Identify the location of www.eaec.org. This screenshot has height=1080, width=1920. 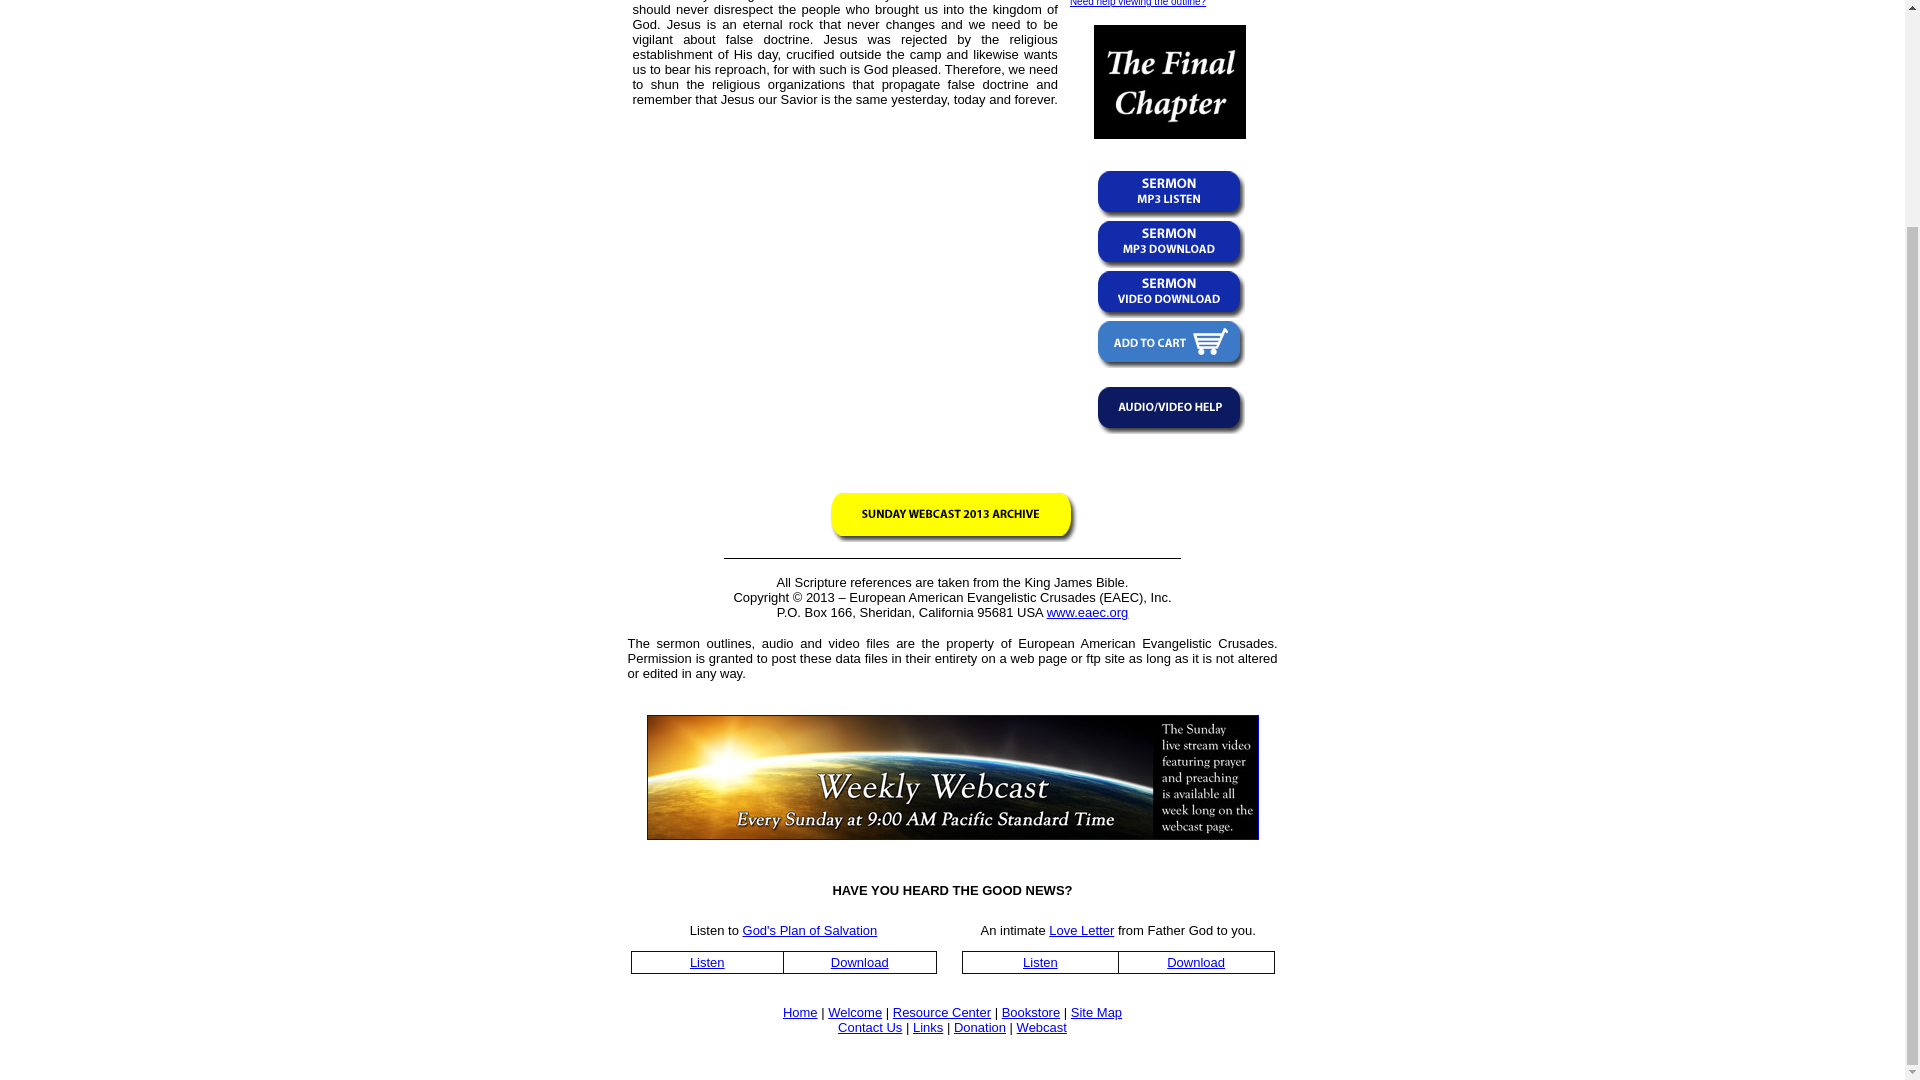
(1087, 612).